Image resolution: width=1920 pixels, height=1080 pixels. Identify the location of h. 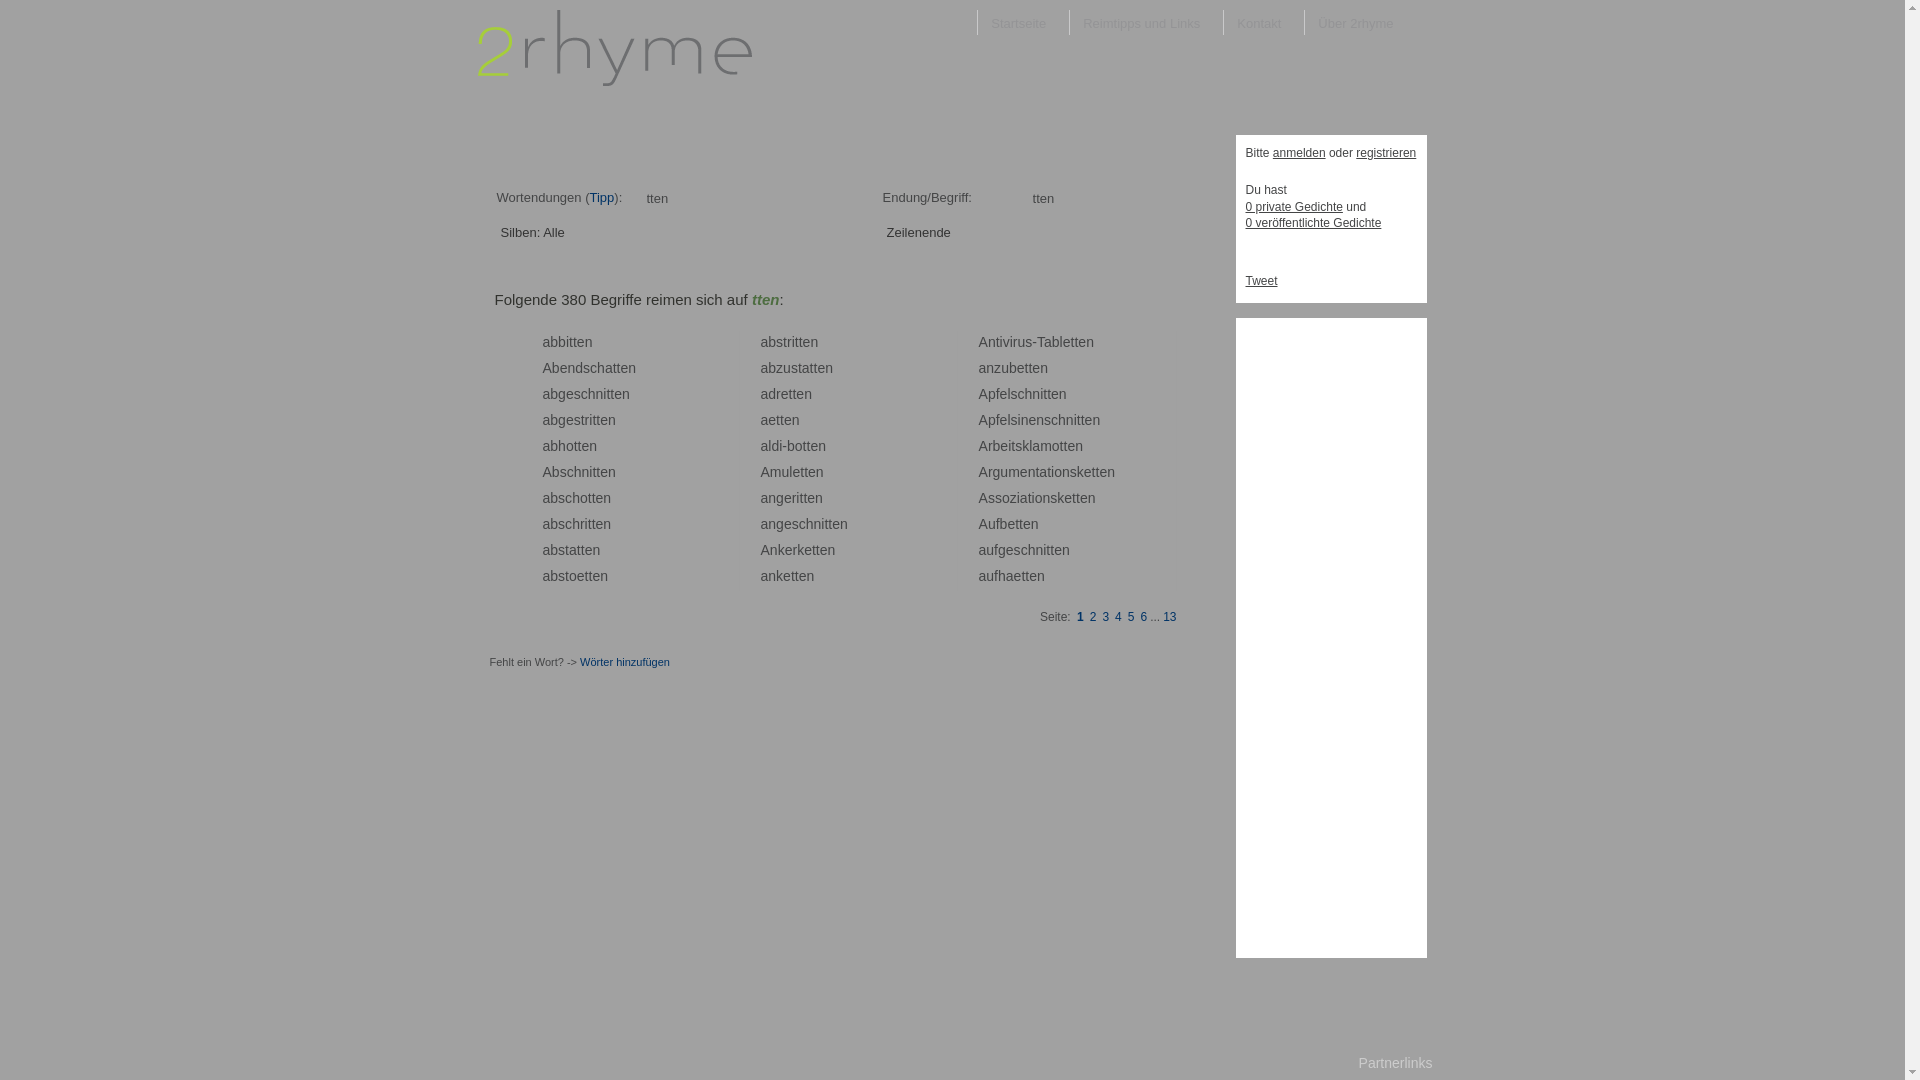
(601, 368).